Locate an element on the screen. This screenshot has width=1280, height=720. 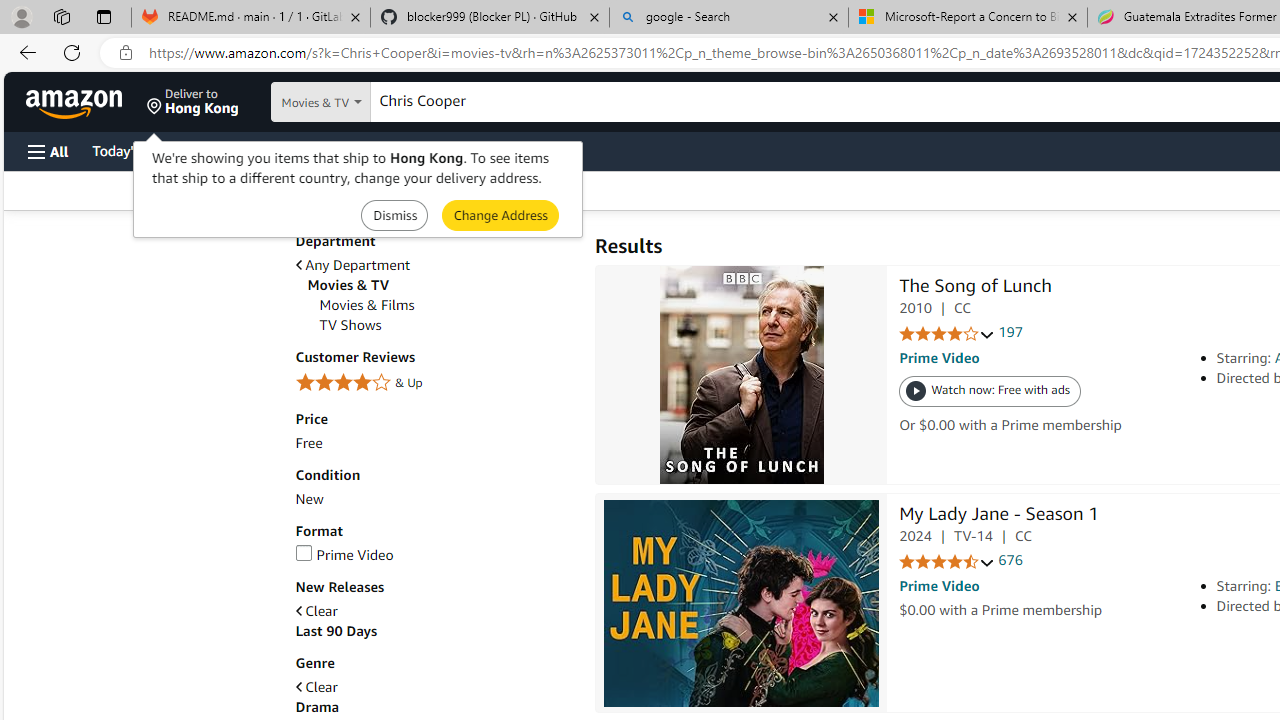
Free is located at coordinates (308, 443).